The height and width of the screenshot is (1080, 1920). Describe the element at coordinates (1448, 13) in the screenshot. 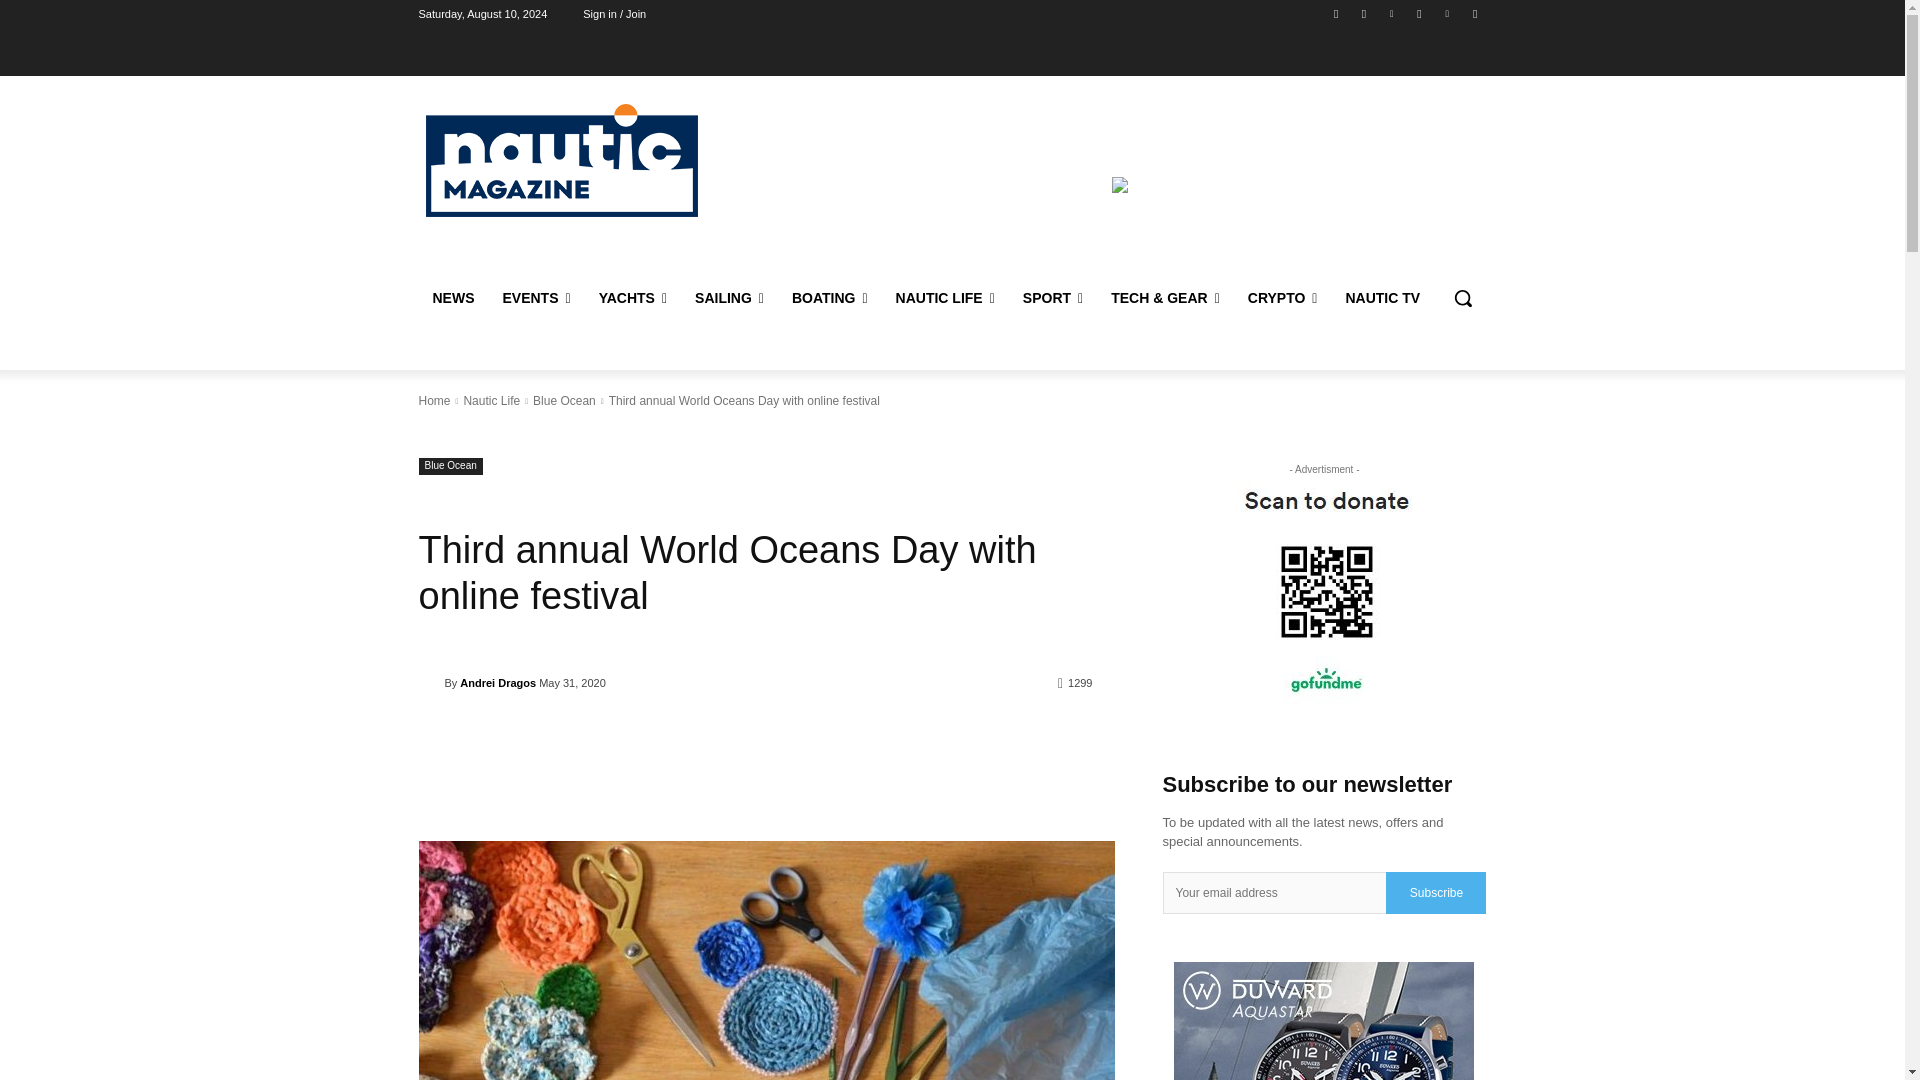

I see `Vimeo` at that location.